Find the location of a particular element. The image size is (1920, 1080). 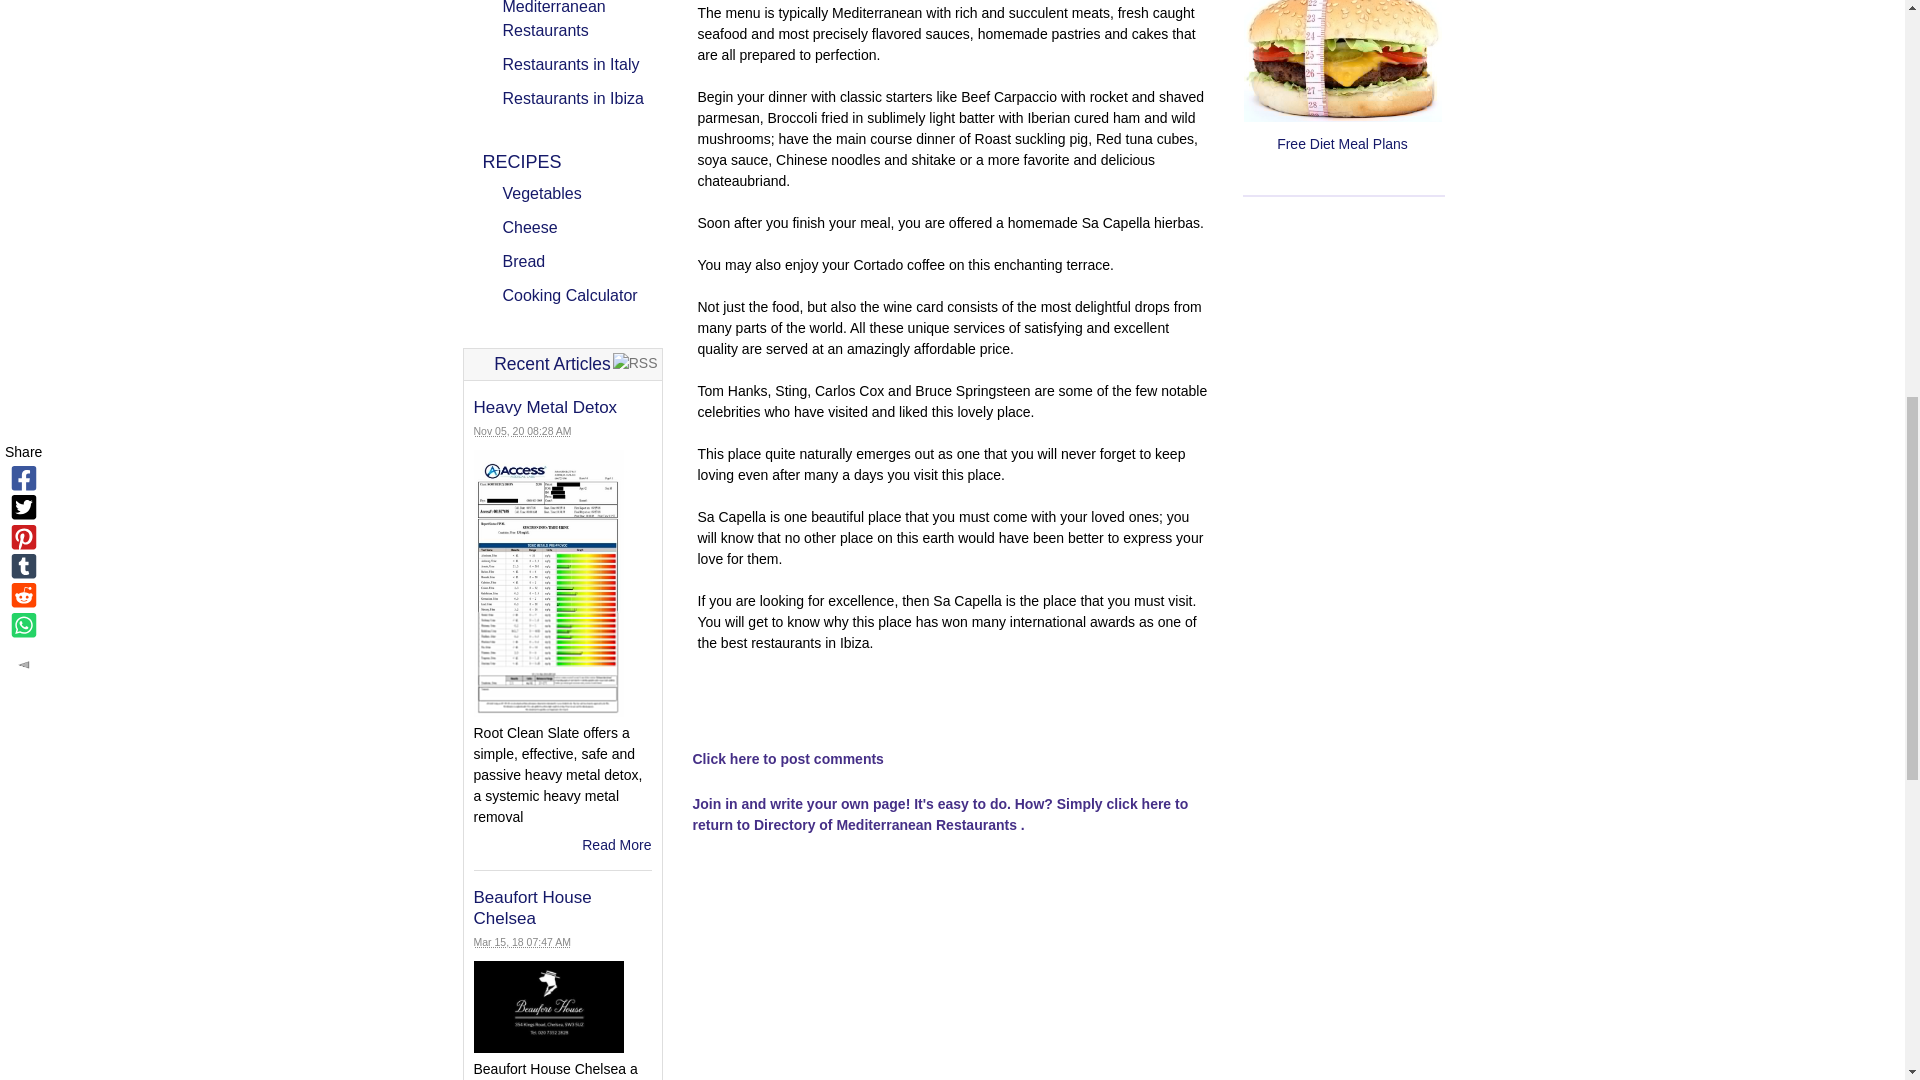

Read More is located at coordinates (616, 845).